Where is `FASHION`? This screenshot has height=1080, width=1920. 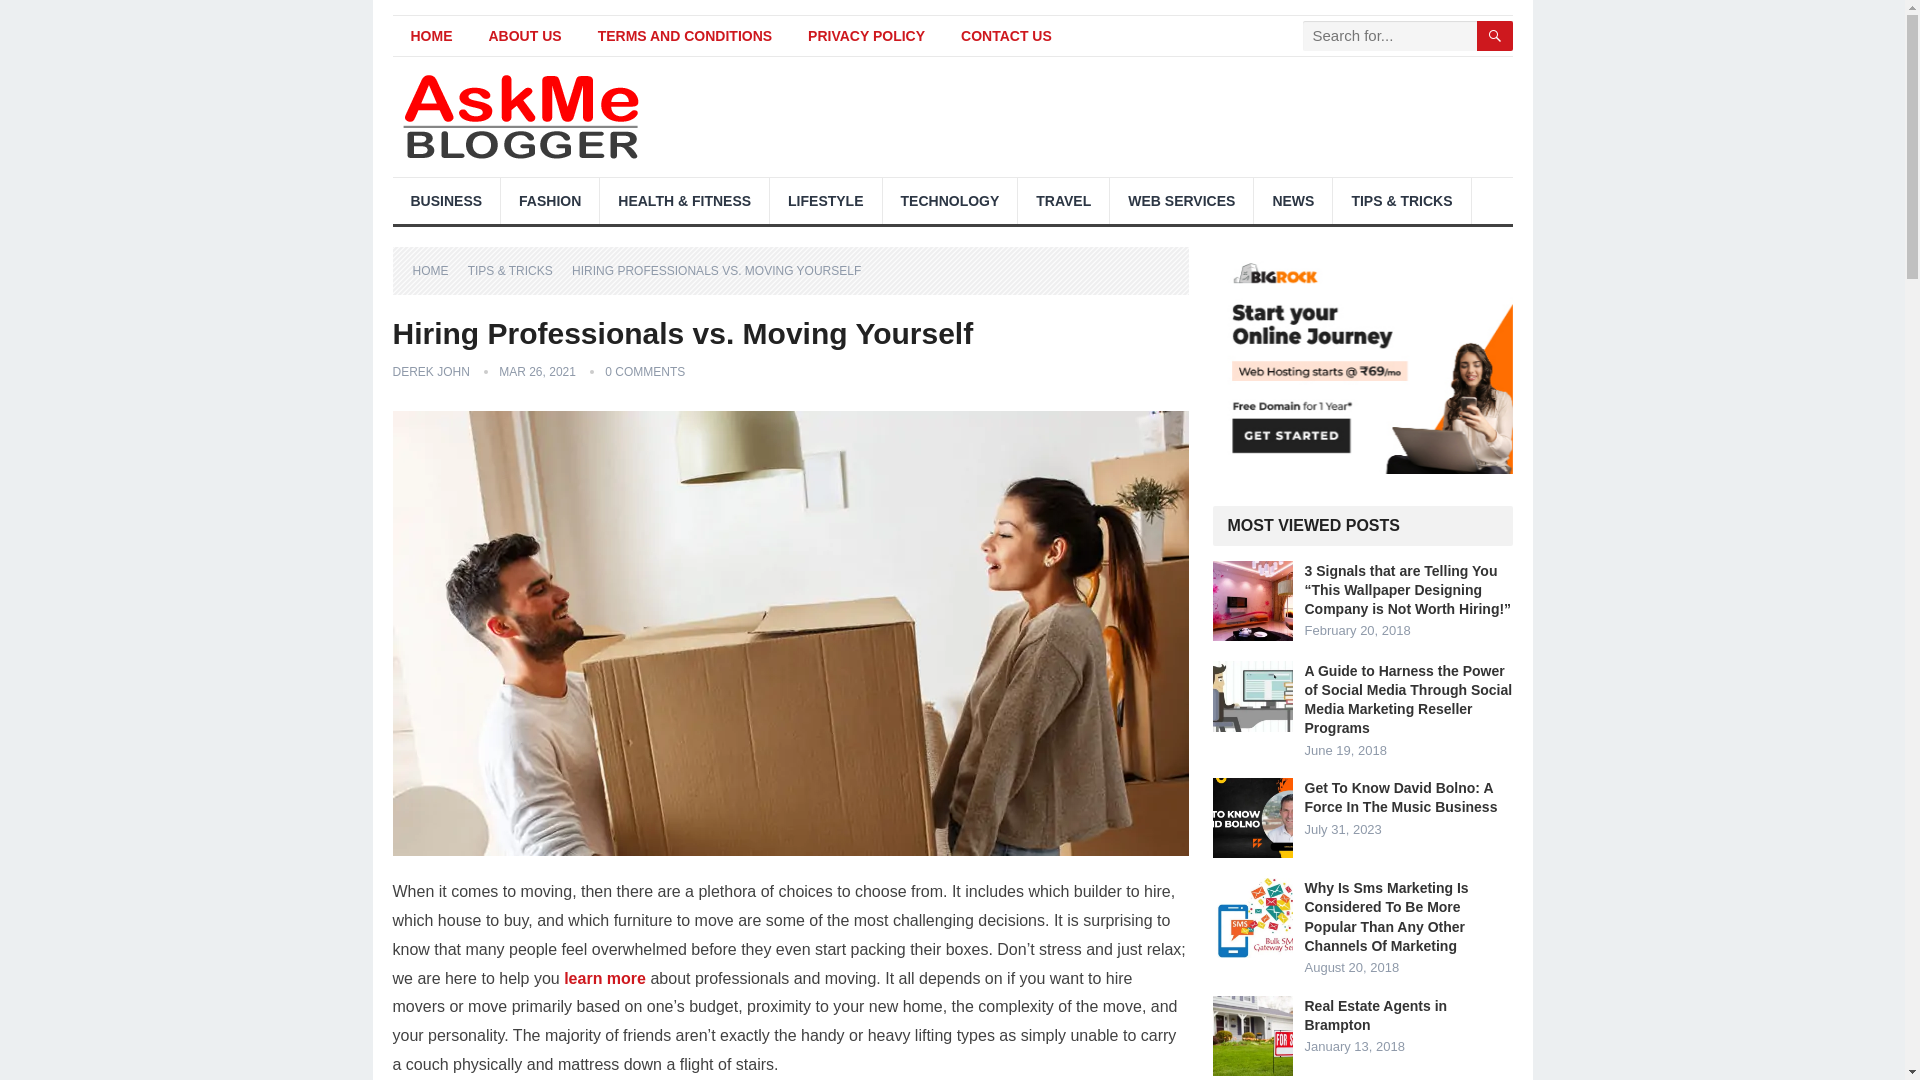
FASHION is located at coordinates (550, 200).